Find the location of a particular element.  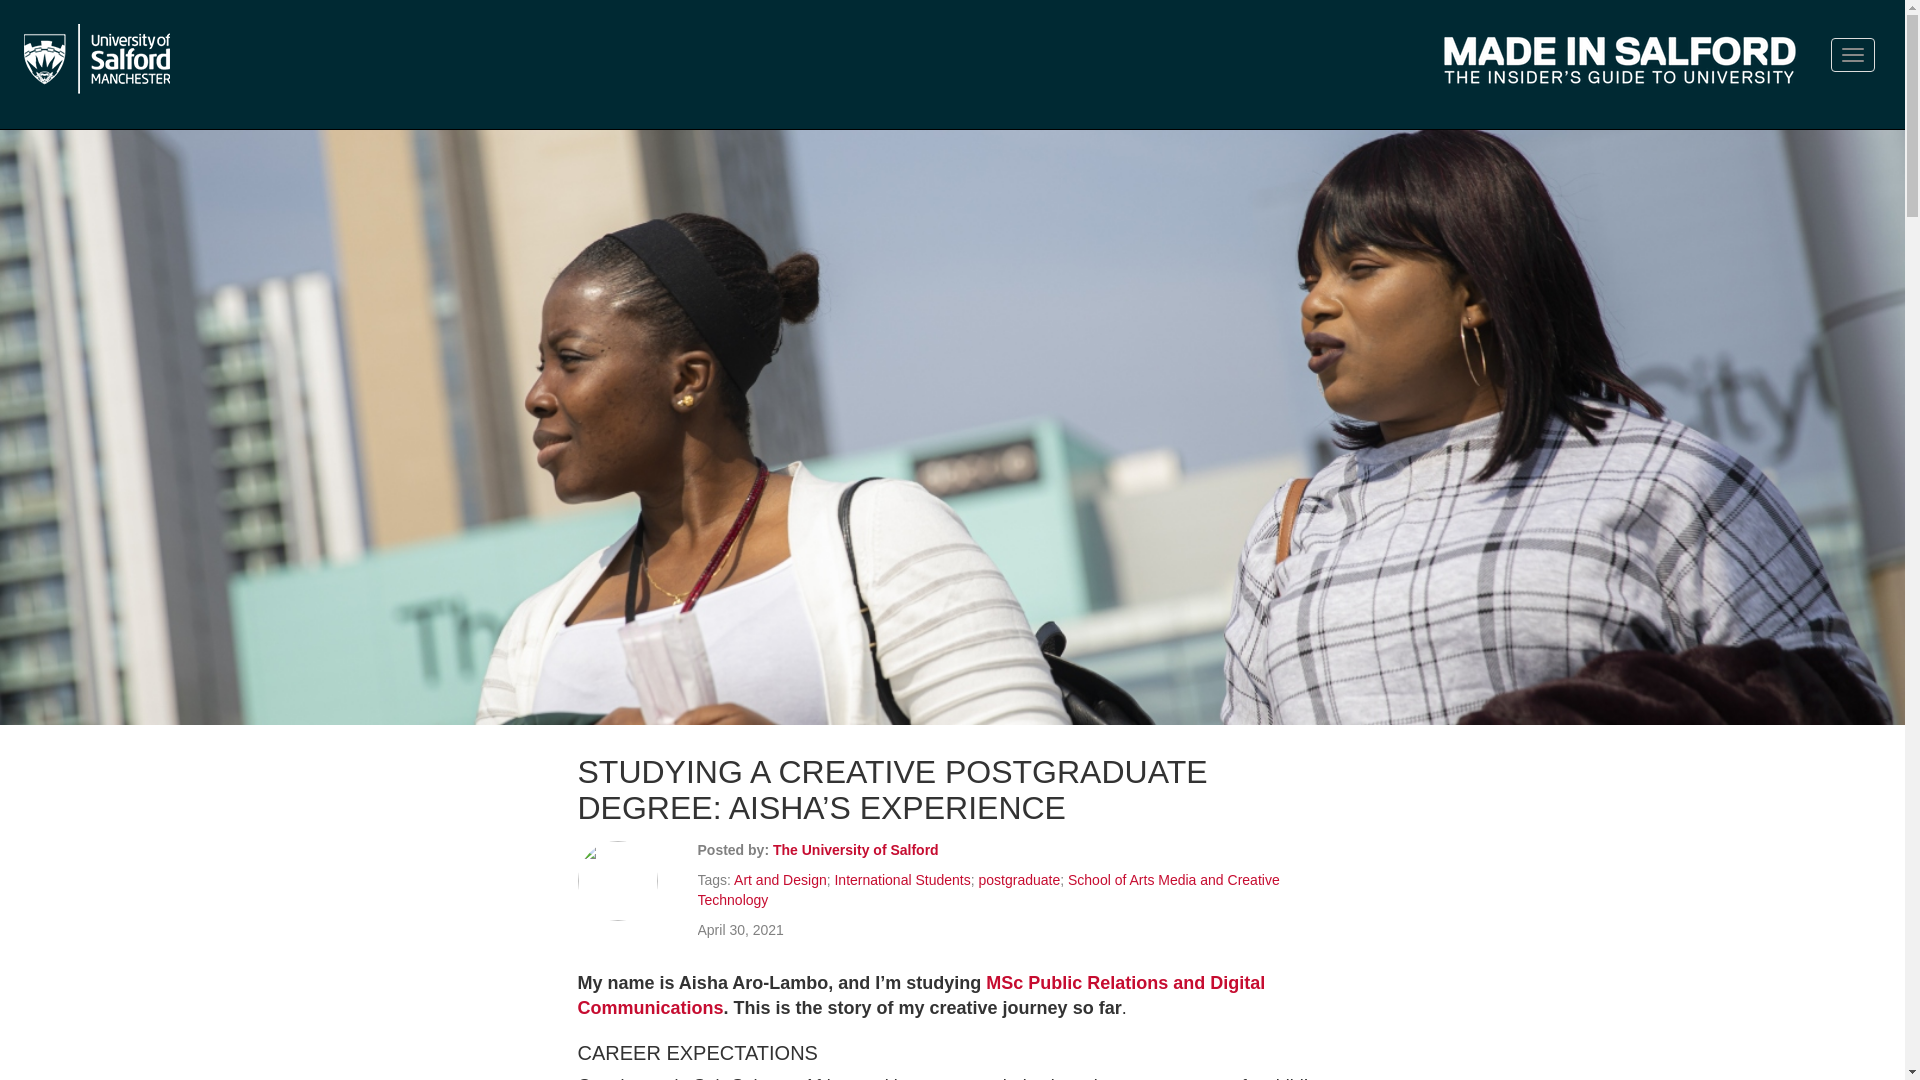

postgraduate is located at coordinates (1018, 879).